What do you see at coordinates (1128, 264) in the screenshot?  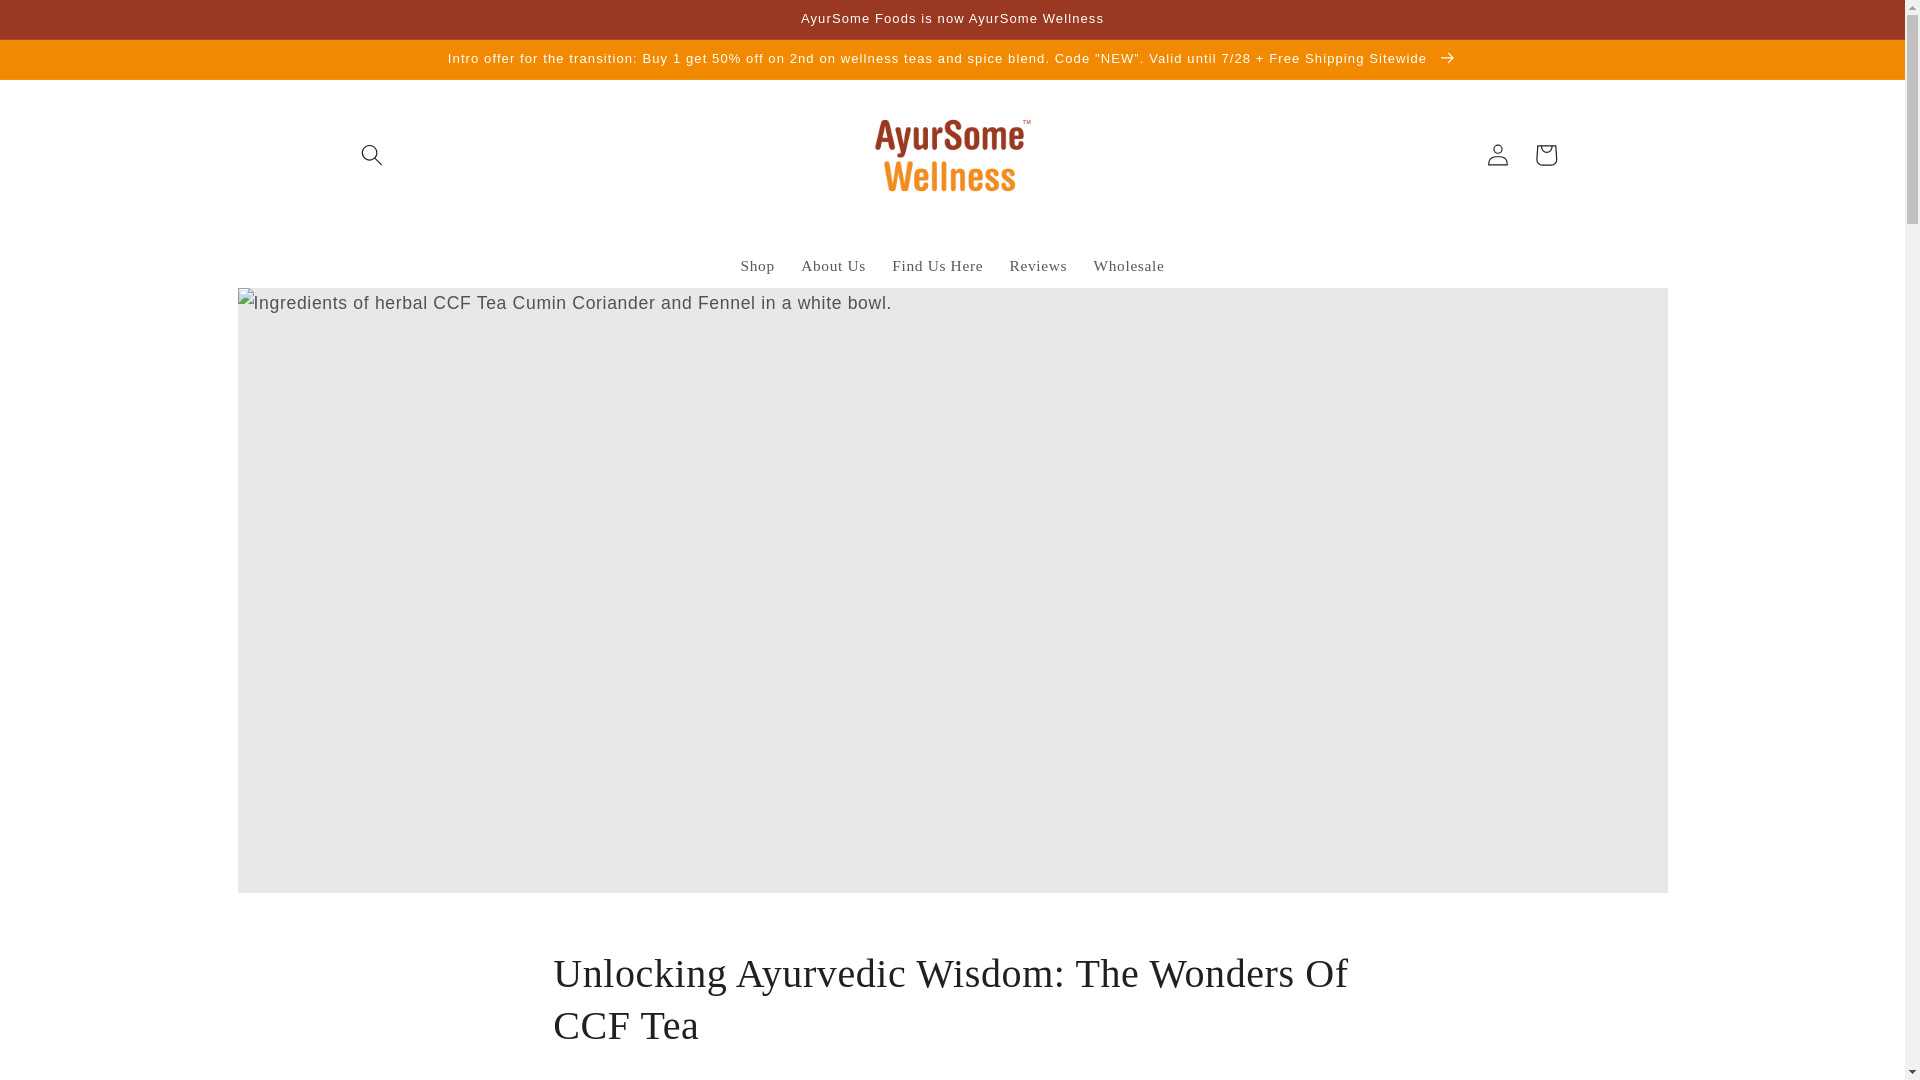 I see `Wholesale` at bounding box center [1128, 264].